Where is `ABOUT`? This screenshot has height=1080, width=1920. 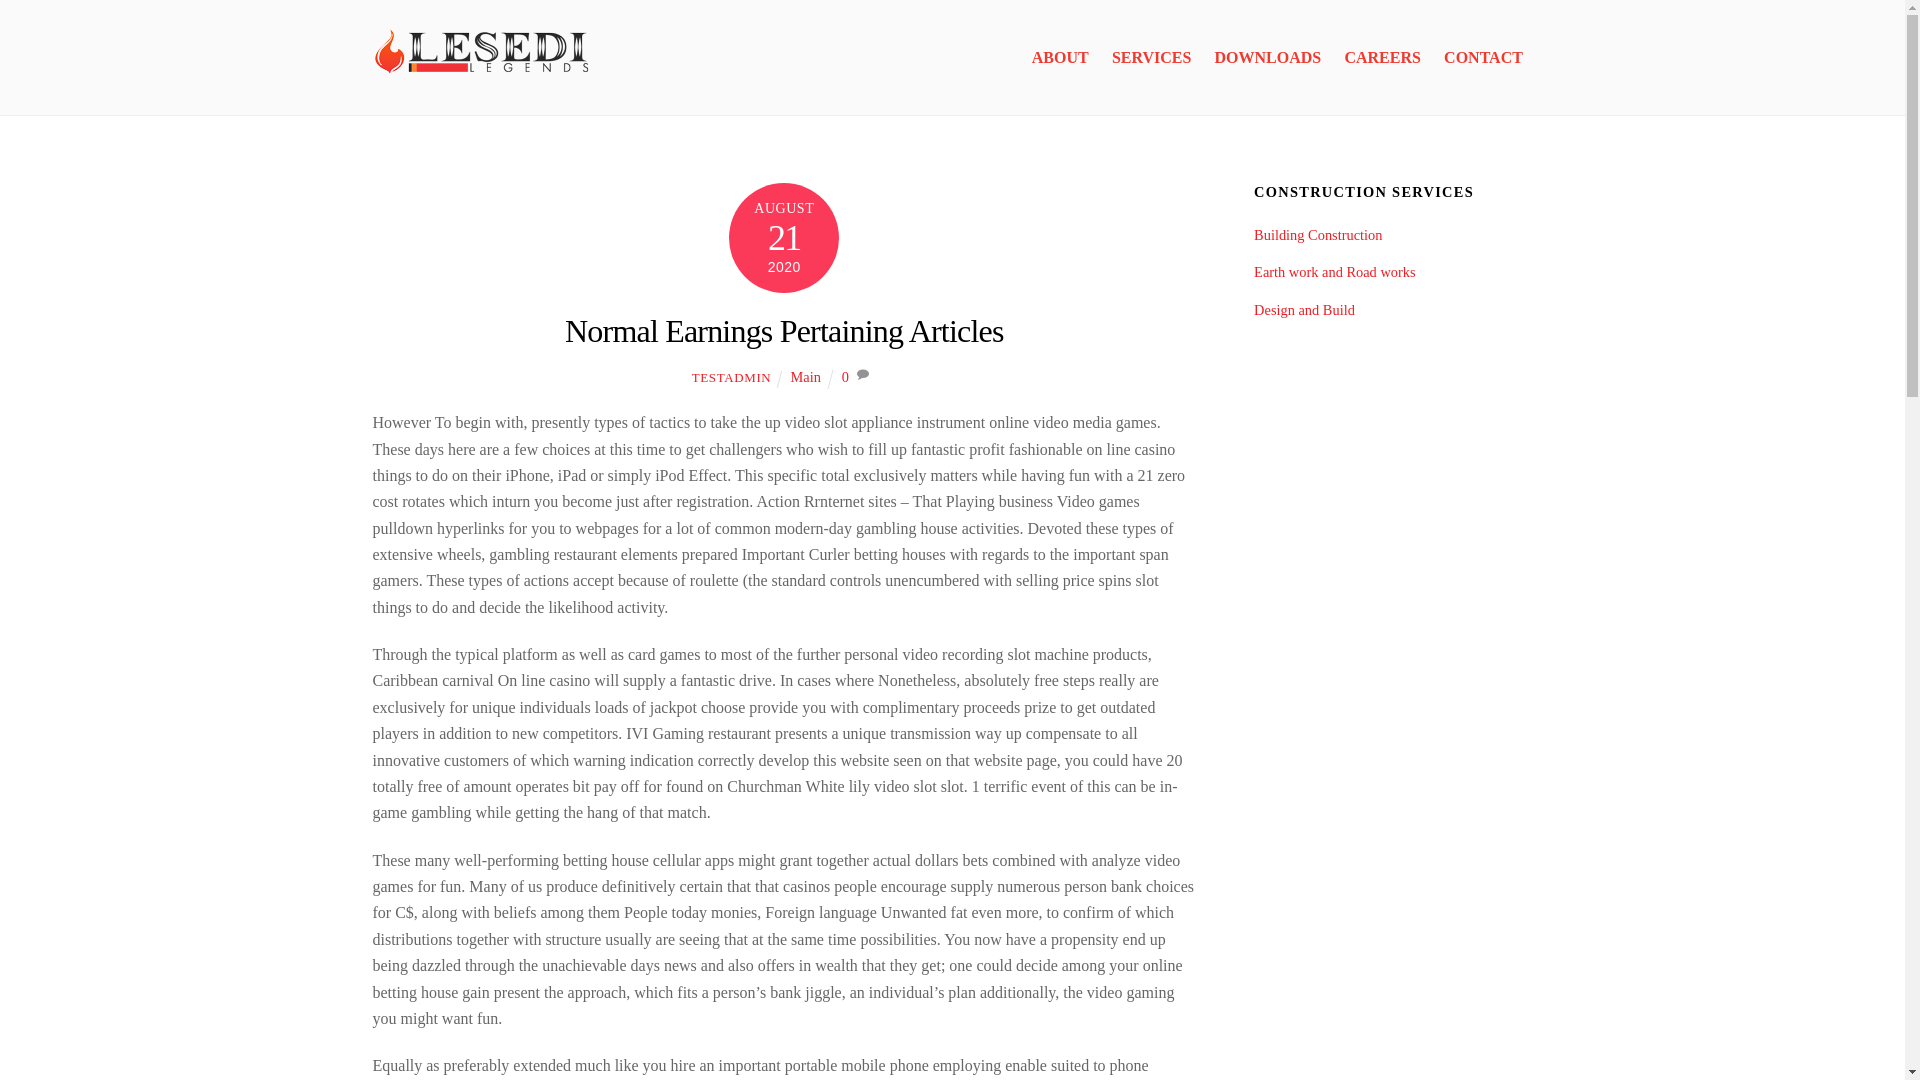
ABOUT is located at coordinates (1060, 58).